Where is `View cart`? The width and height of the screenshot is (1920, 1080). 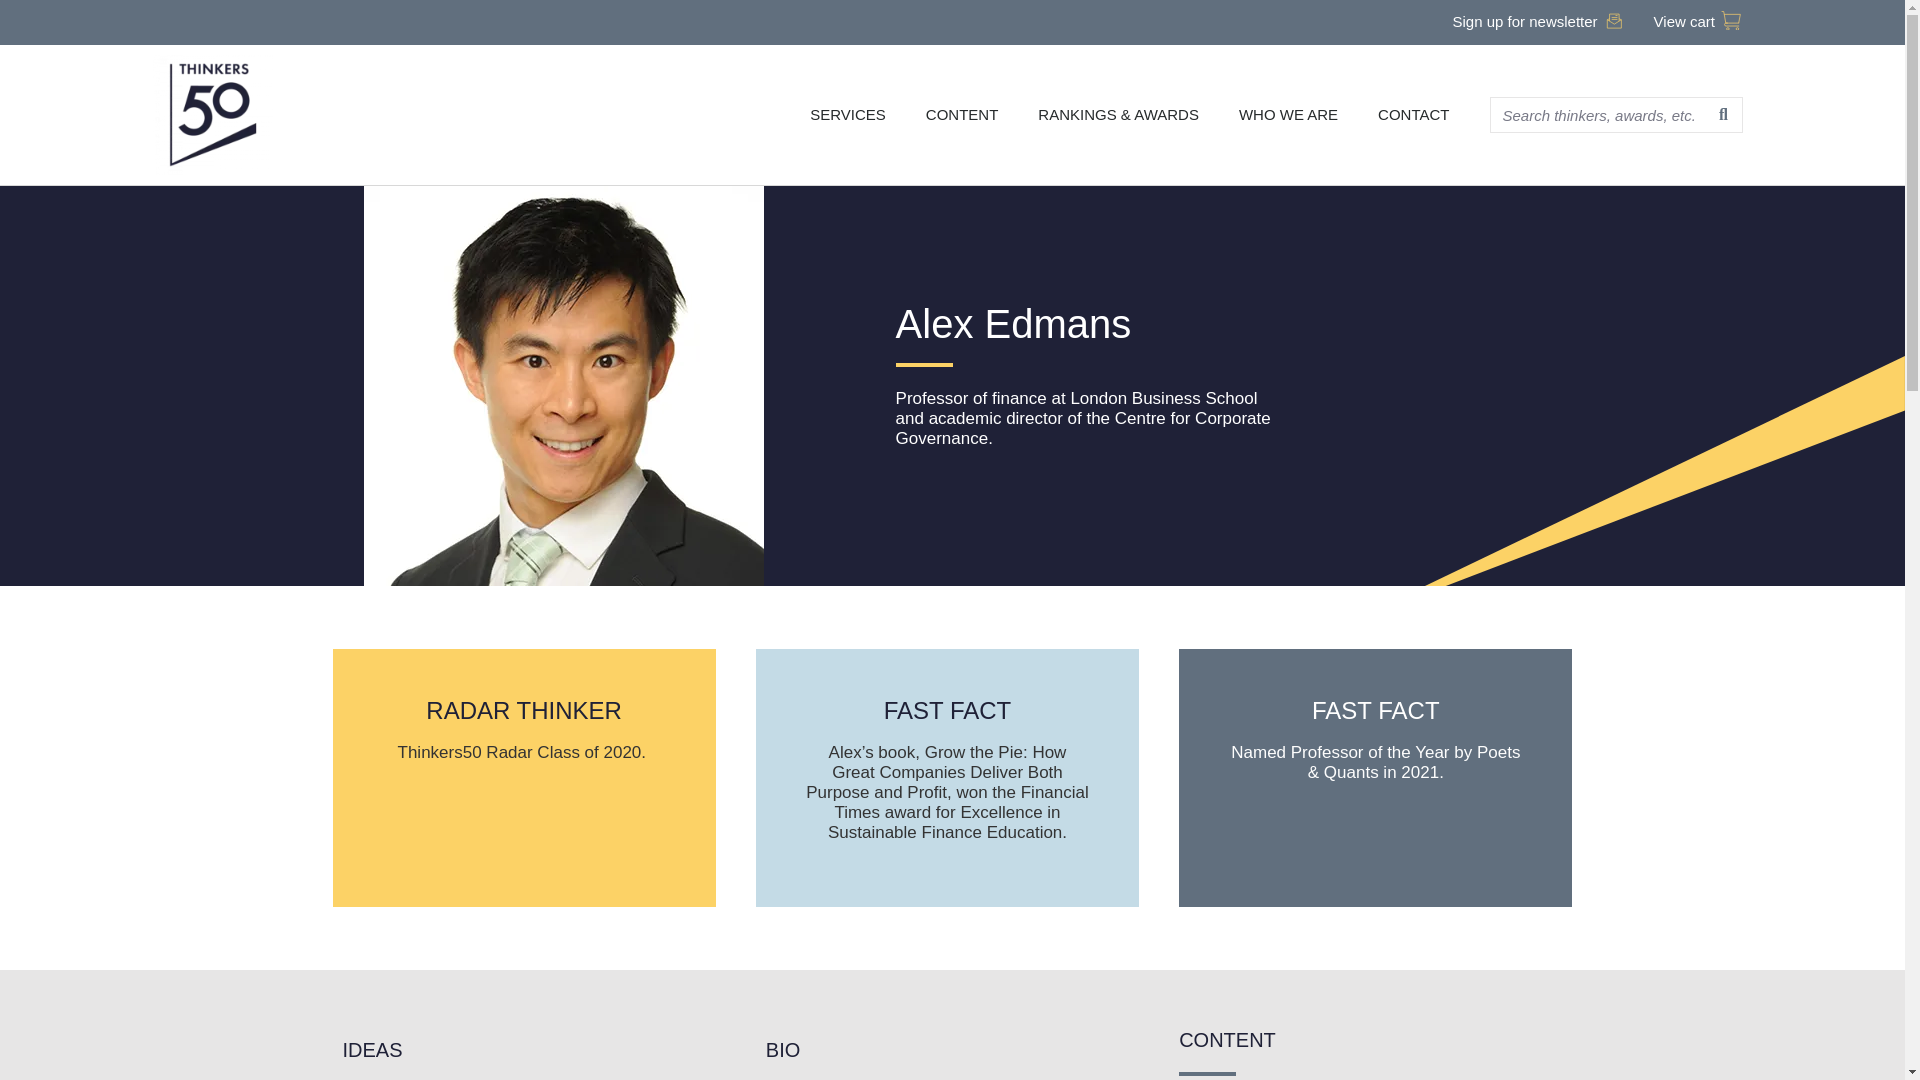
View cart is located at coordinates (1697, 22).